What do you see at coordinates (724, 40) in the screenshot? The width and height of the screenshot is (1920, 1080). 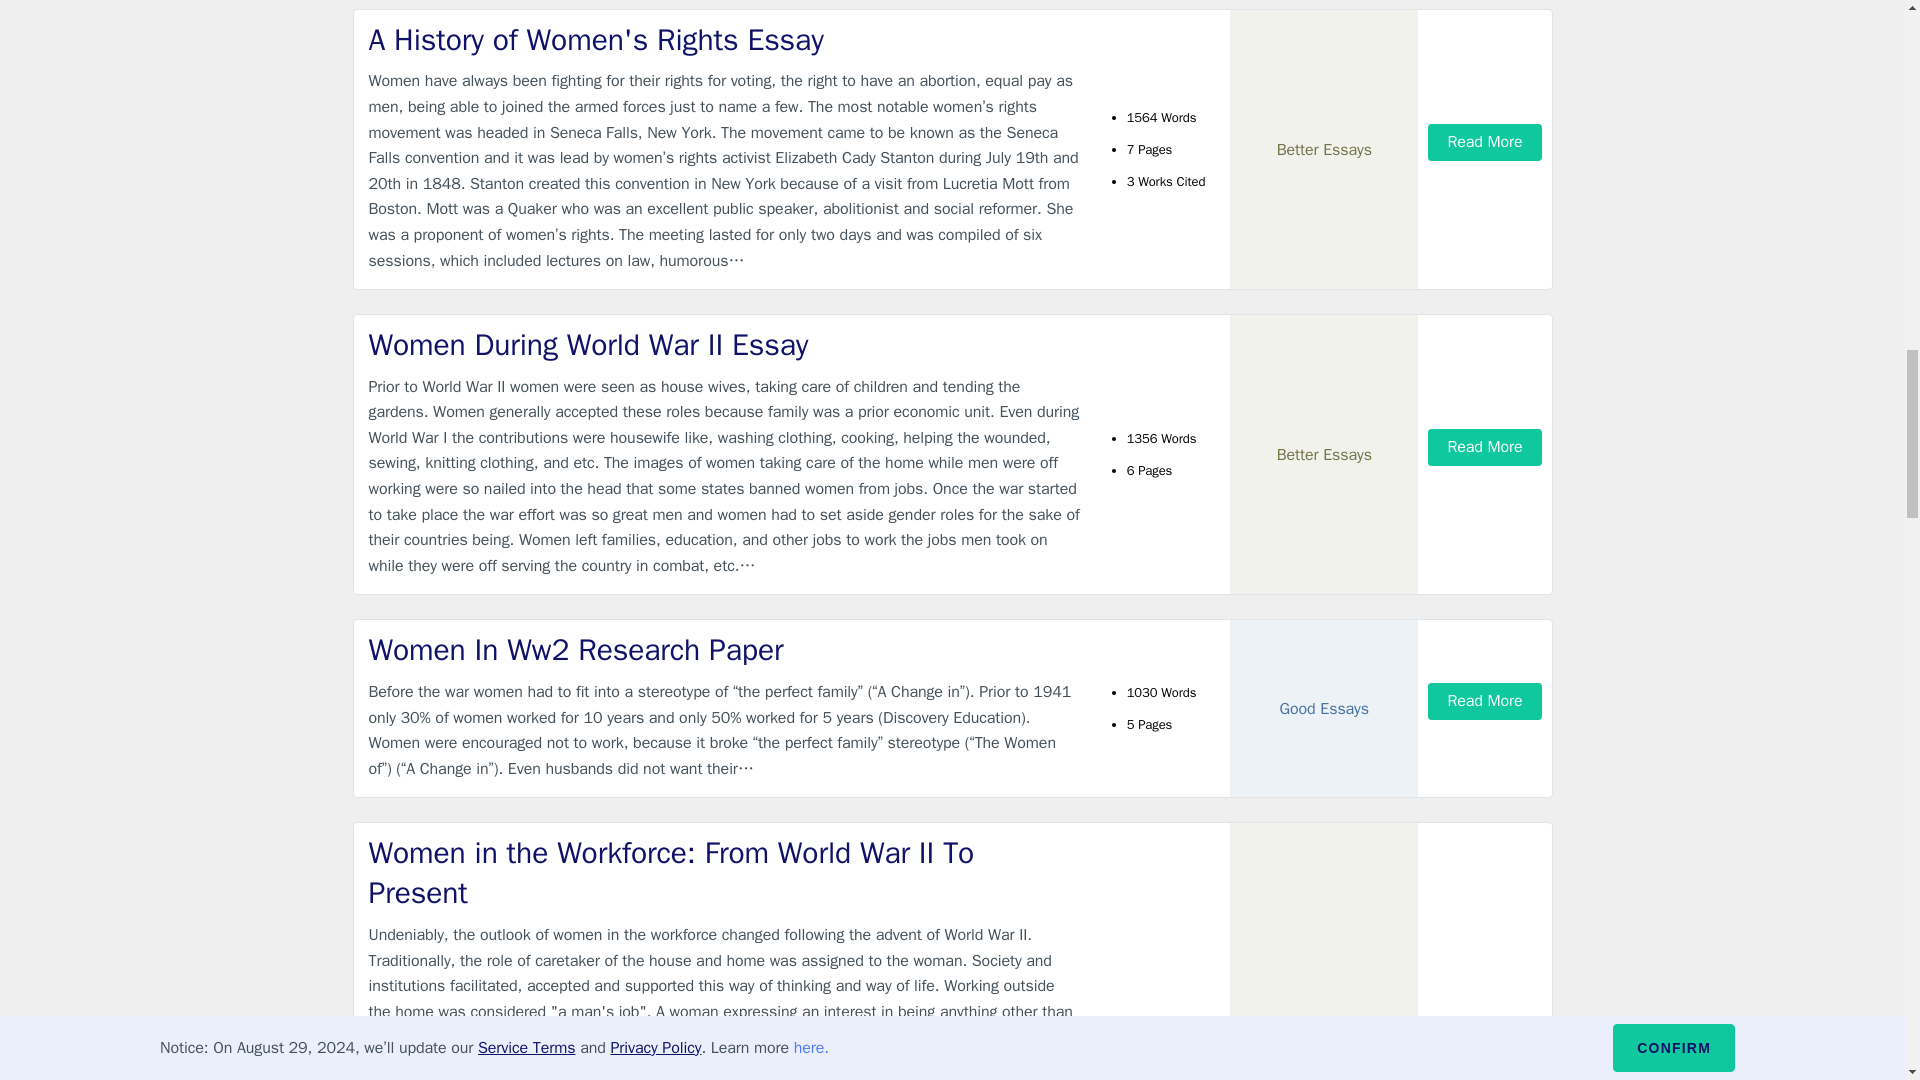 I see `A History of Women's Rights Essay` at bounding box center [724, 40].